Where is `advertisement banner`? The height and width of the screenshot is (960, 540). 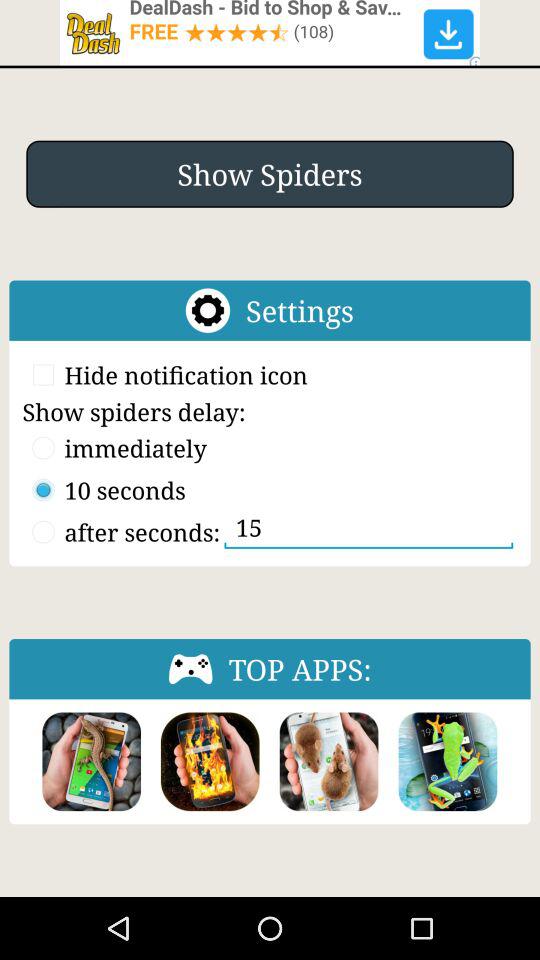 advertisement banner is located at coordinates (270, 32).